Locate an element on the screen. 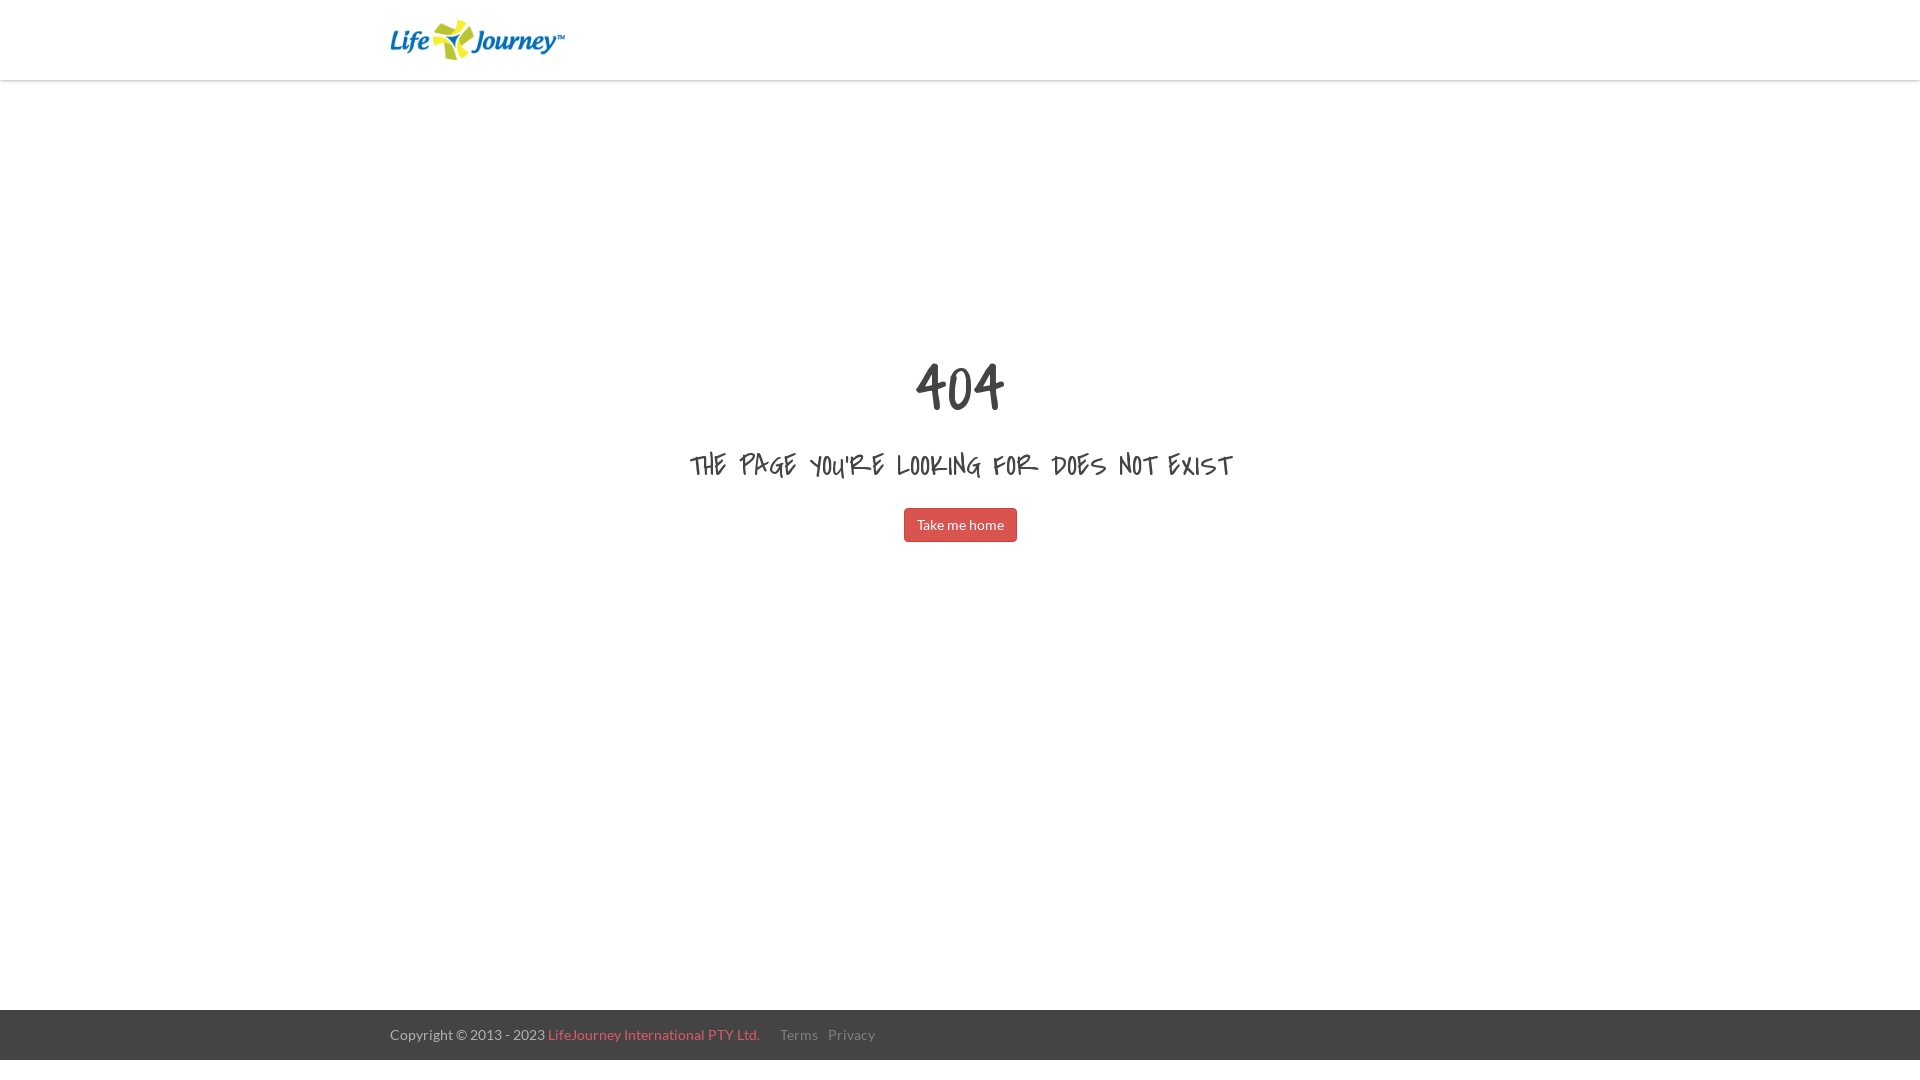  Take me home is located at coordinates (960, 525).